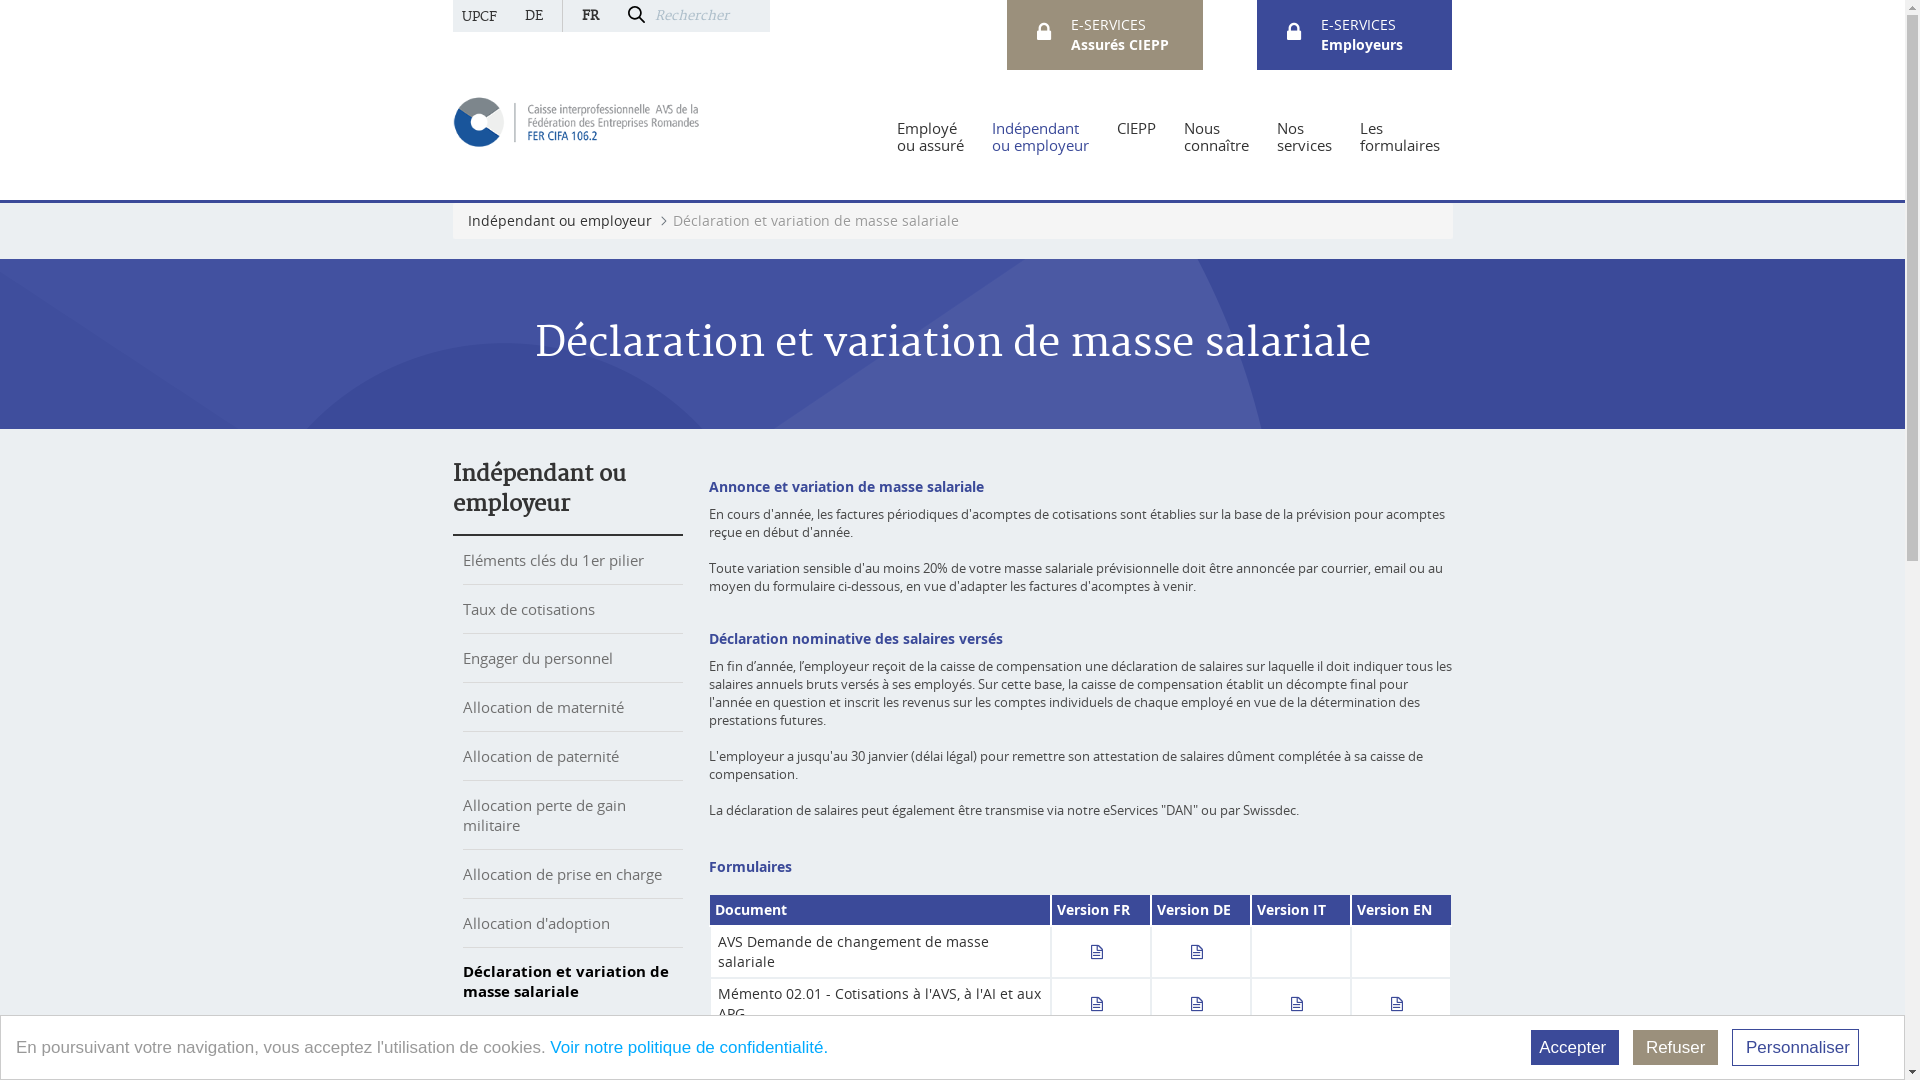 The width and height of the screenshot is (1920, 1080). What do you see at coordinates (535, 1041) in the screenshot?
I see `Allocations familiales` at bounding box center [535, 1041].